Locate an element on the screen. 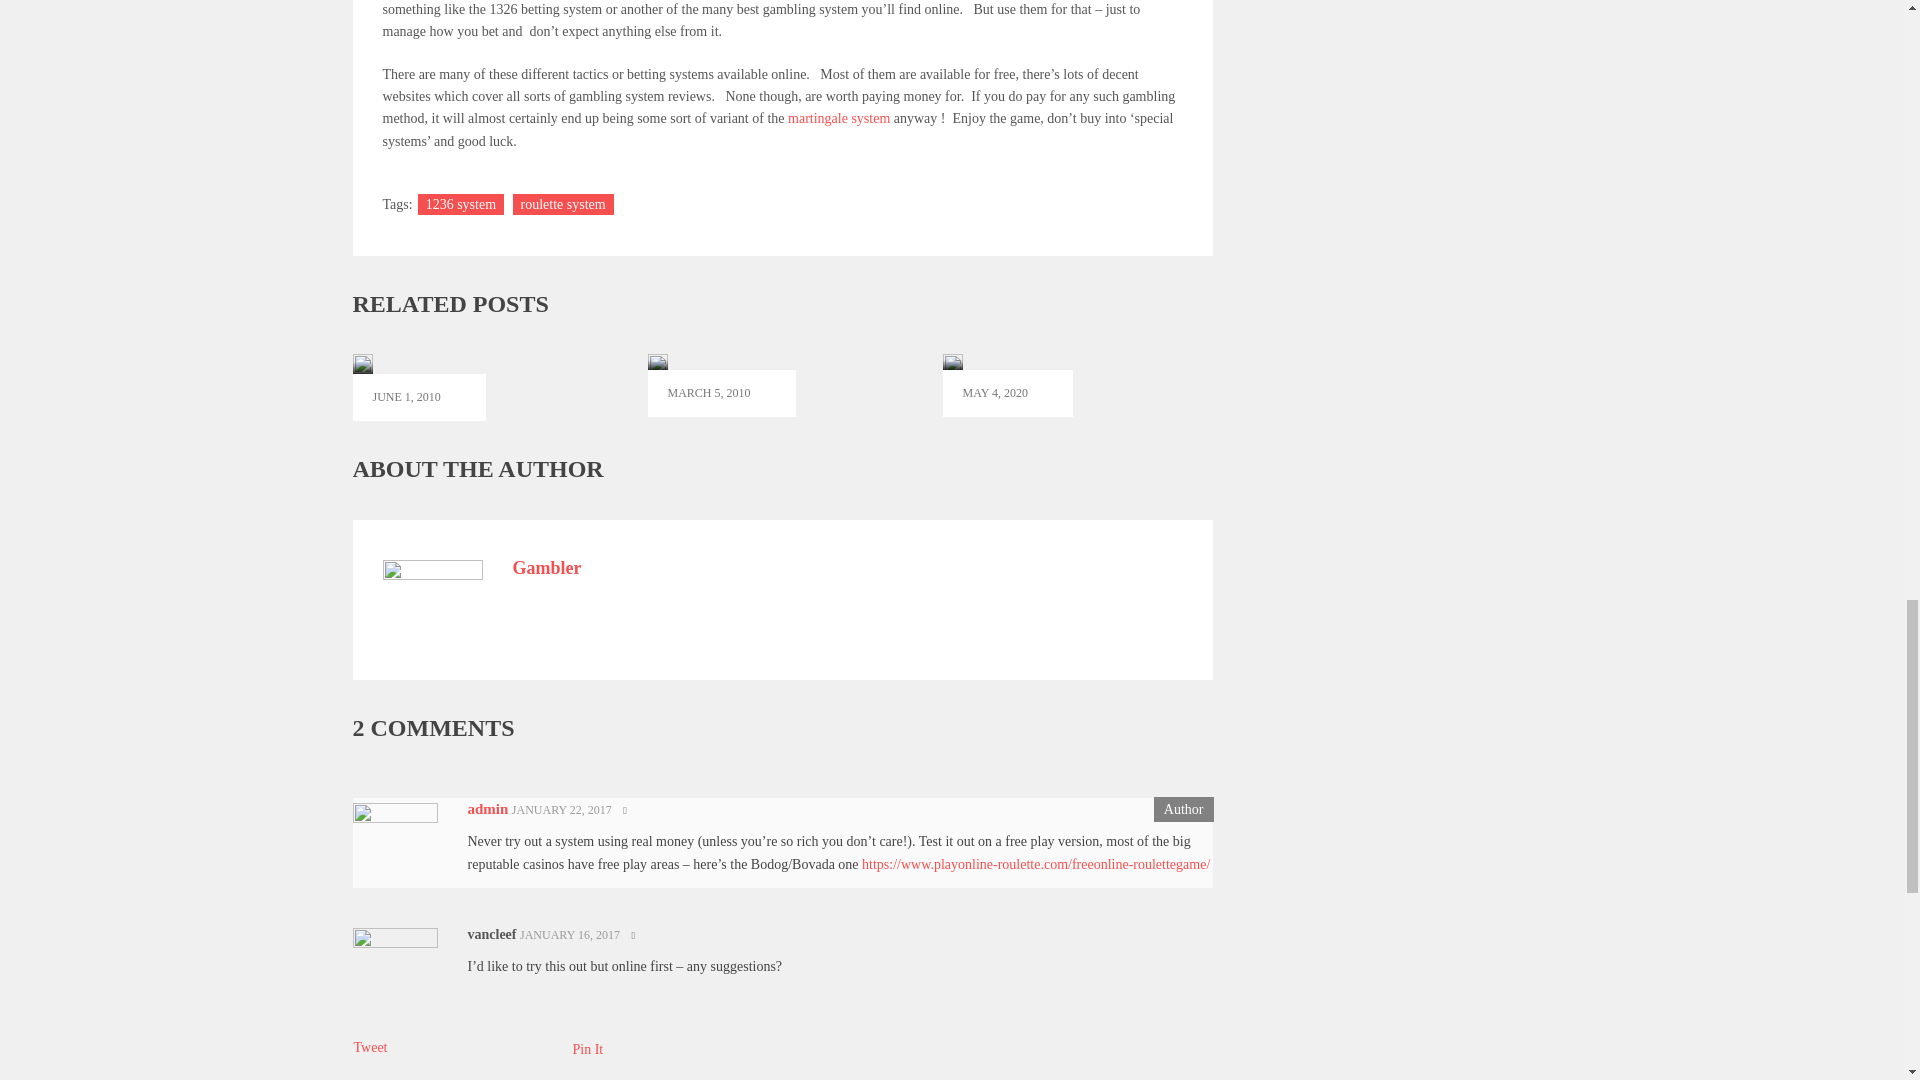 Image resolution: width=1920 pixels, height=1080 pixels. 1236 system is located at coordinates (460, 204).